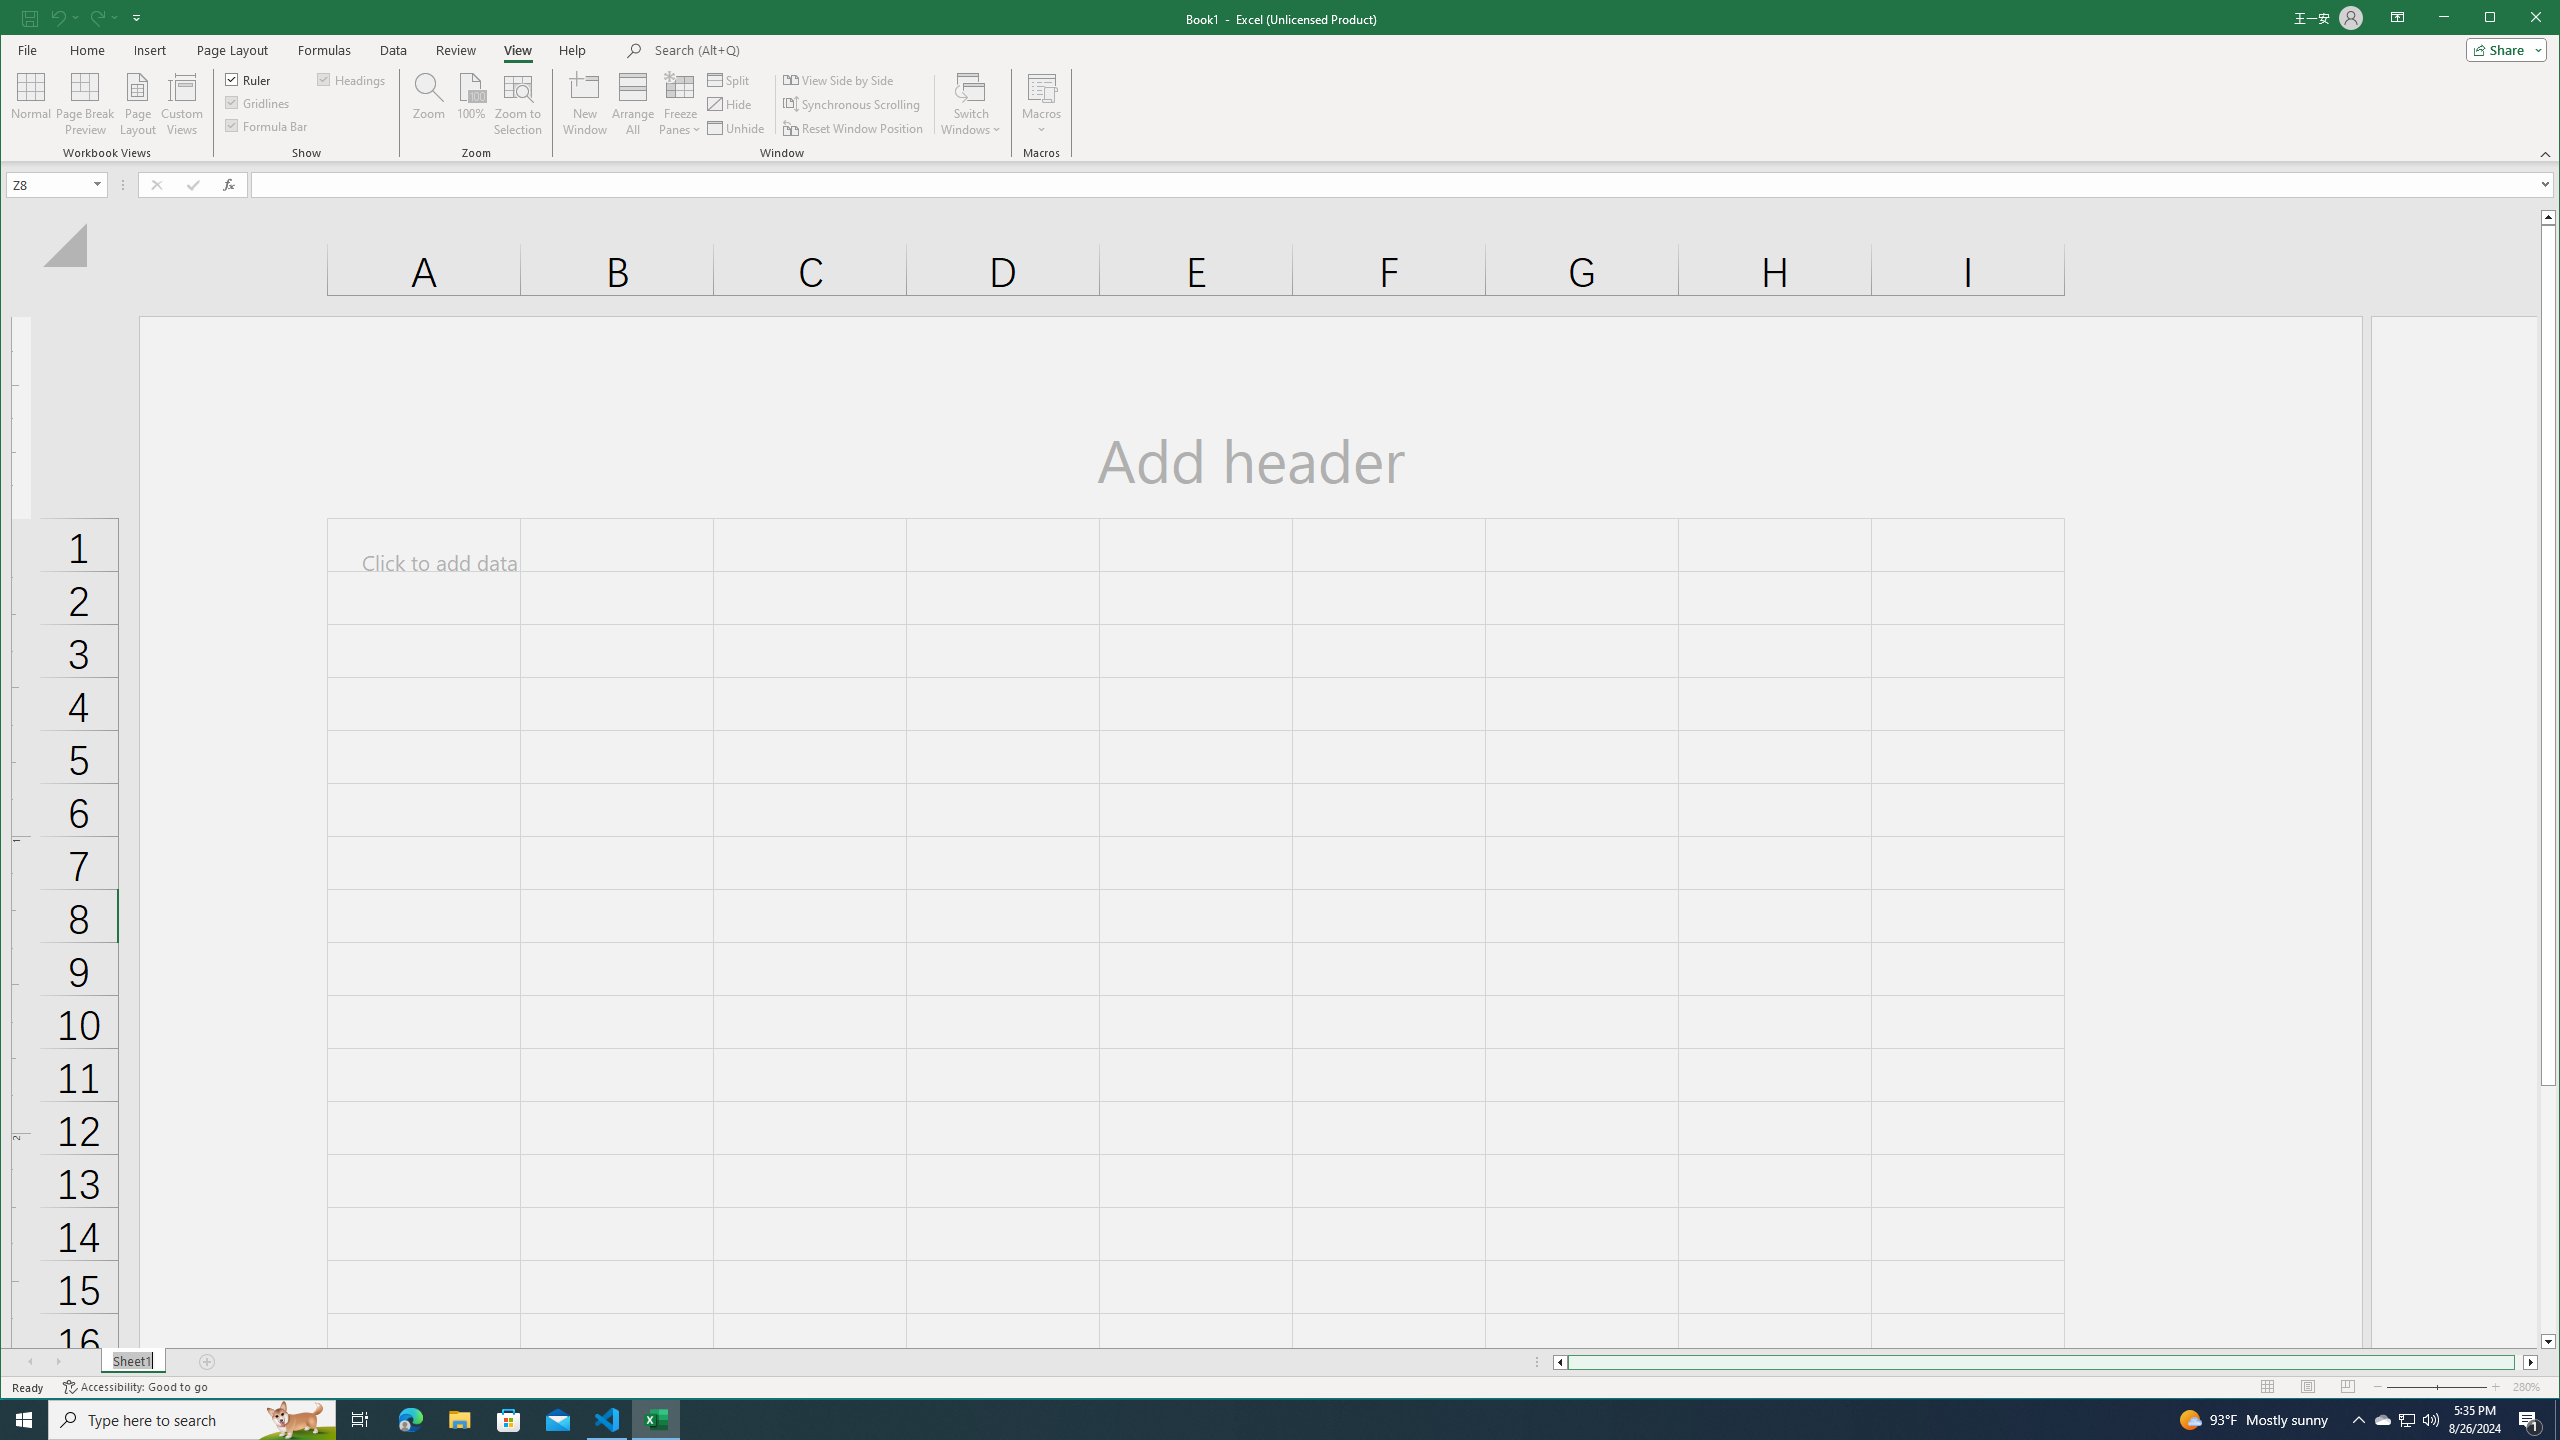 This screenshot has height=1440, width=2560. I want to click on Show desktop, so click(2557, 1420).